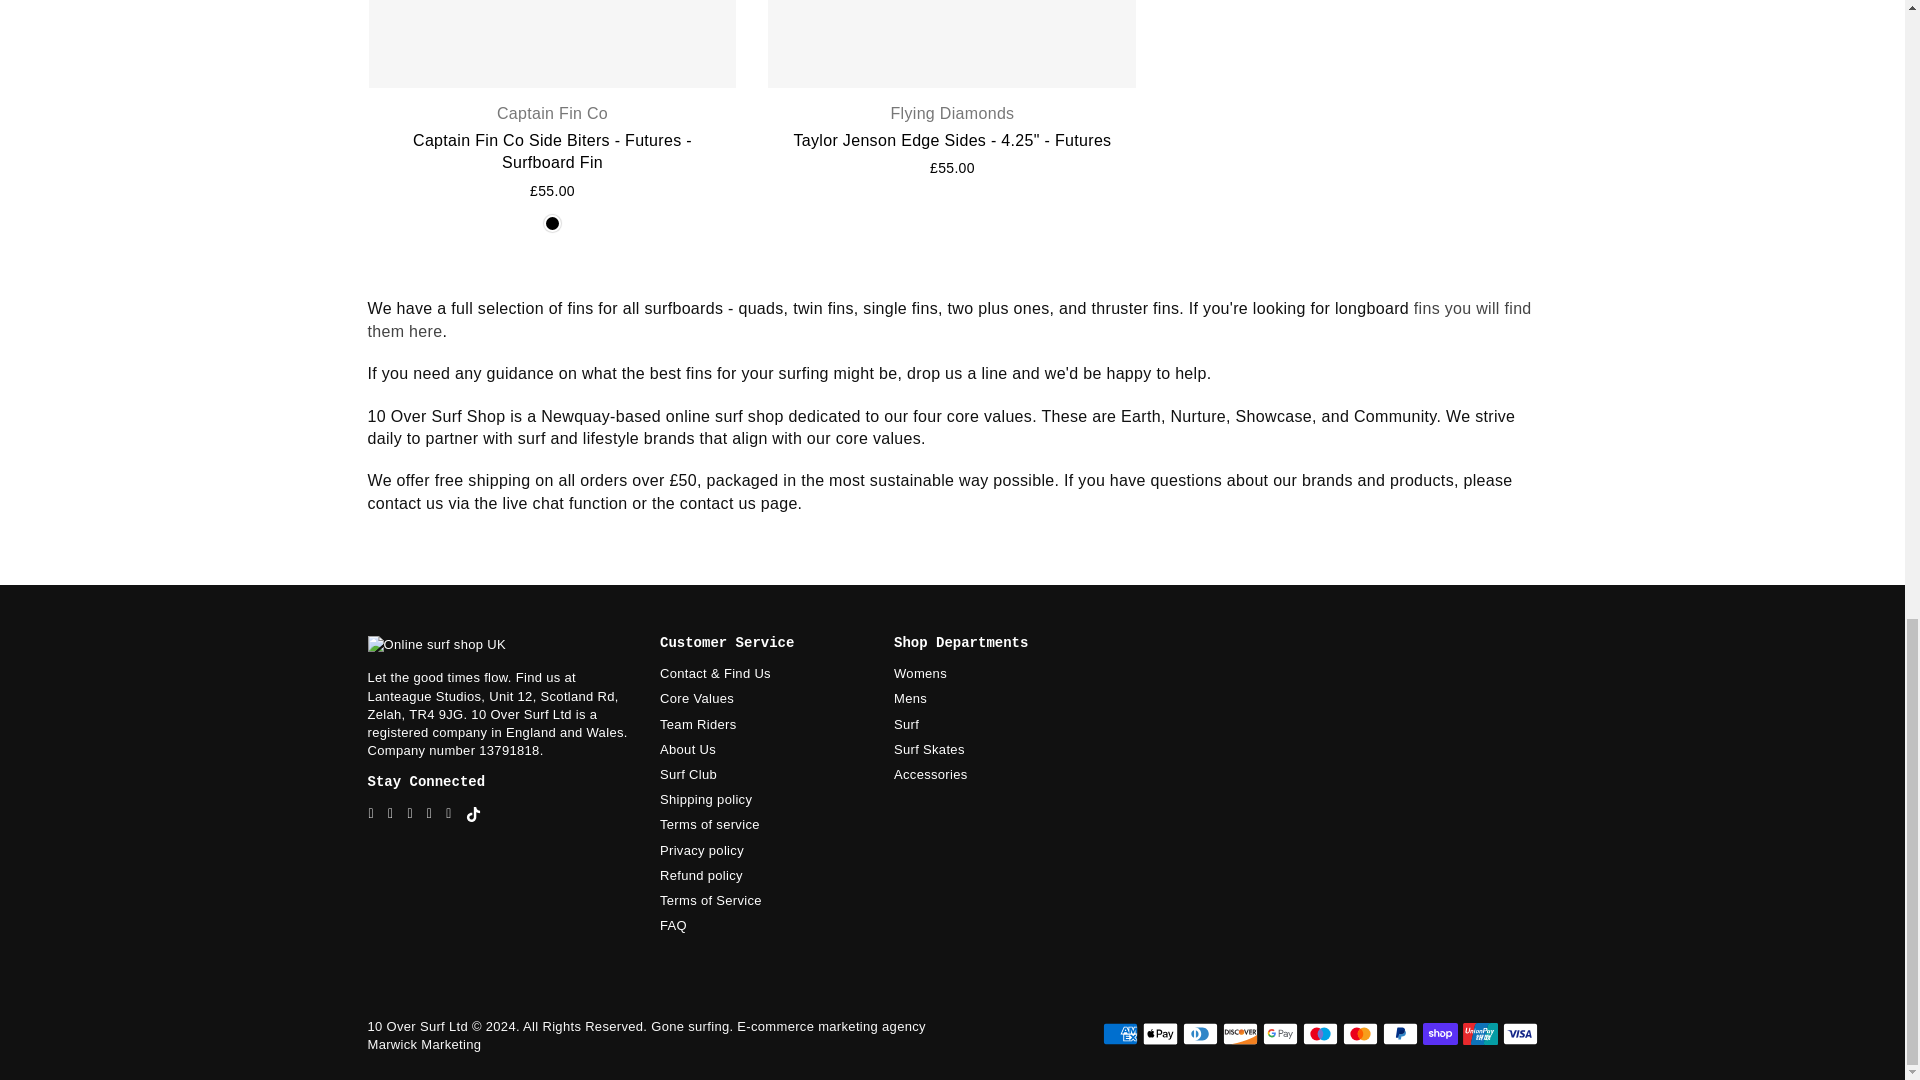 The image size is (1920, 1080). Describe the element at coordinates (1440, 1034) in the screenshot. I see `Shop Pay` at that location.